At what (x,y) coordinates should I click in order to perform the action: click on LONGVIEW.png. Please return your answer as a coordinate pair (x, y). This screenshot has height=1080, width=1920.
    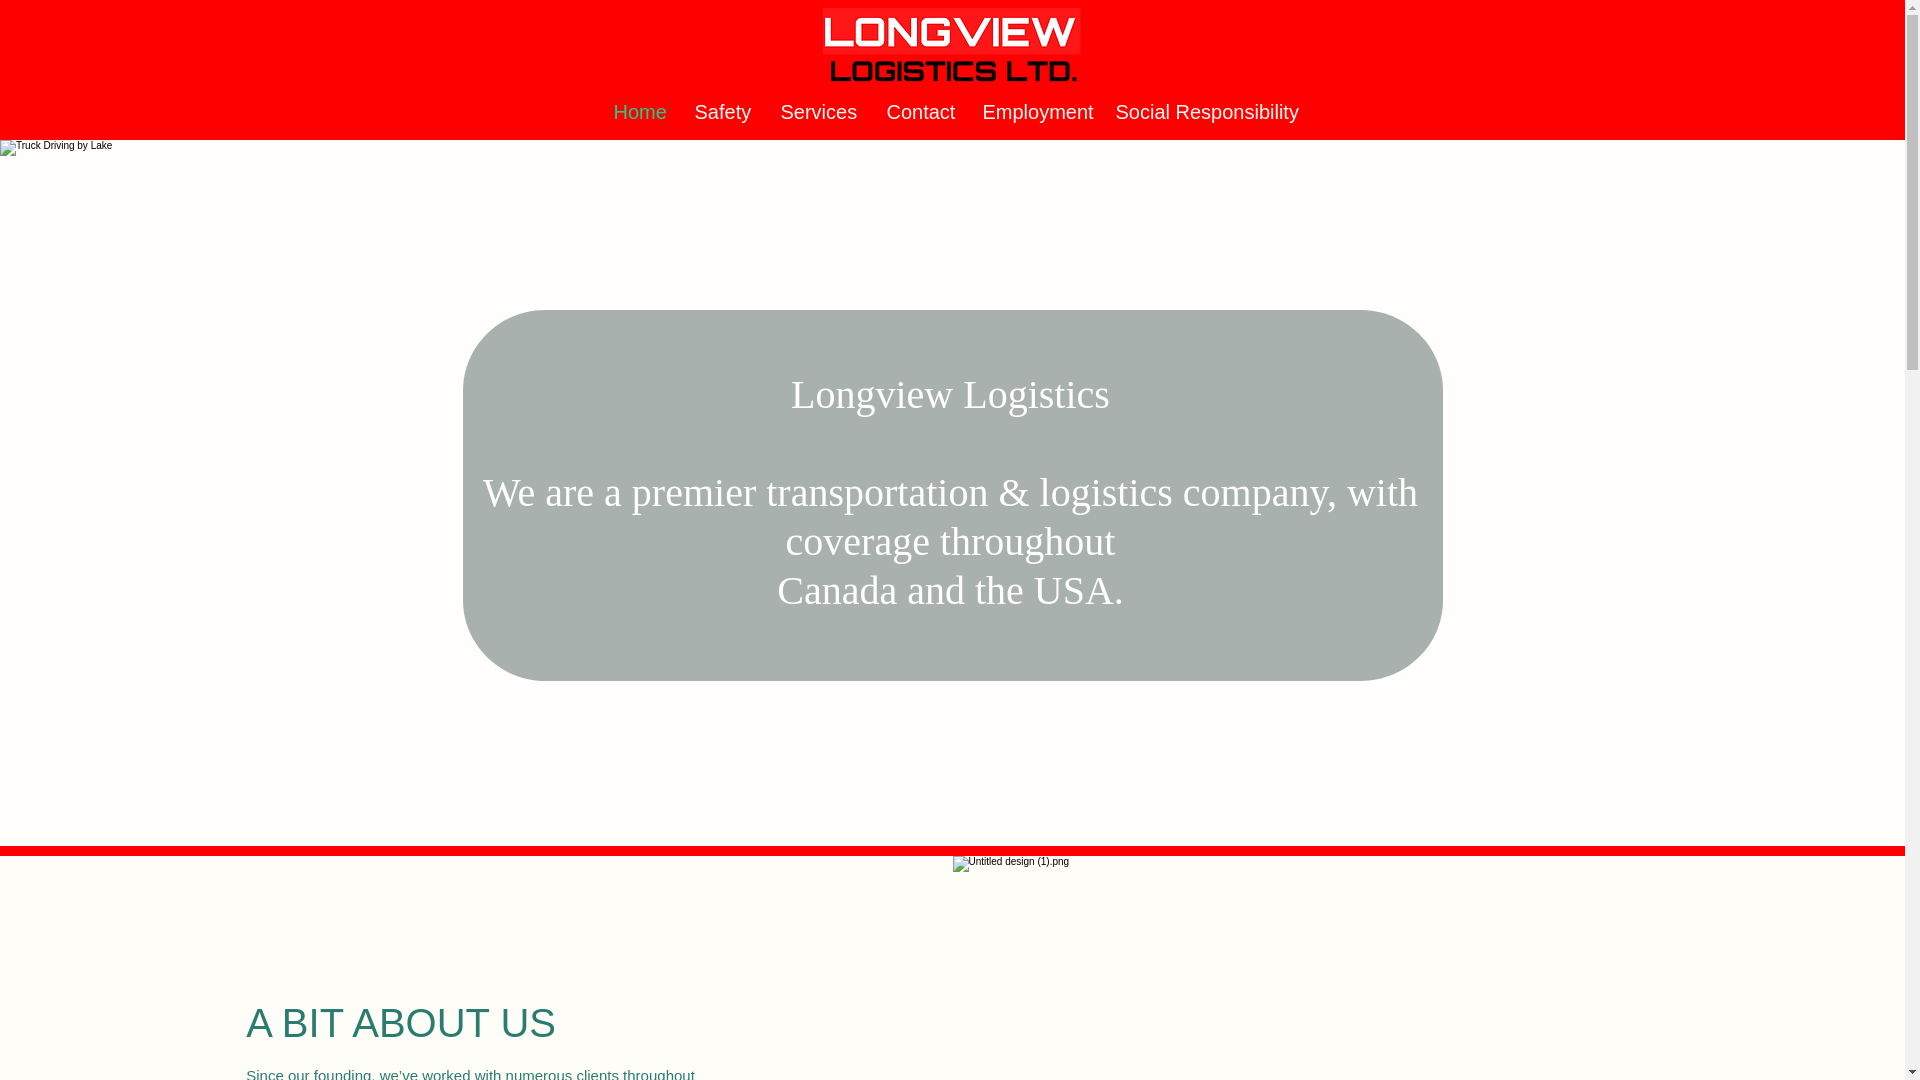
    Looking at the image, I should click on (951, 52).